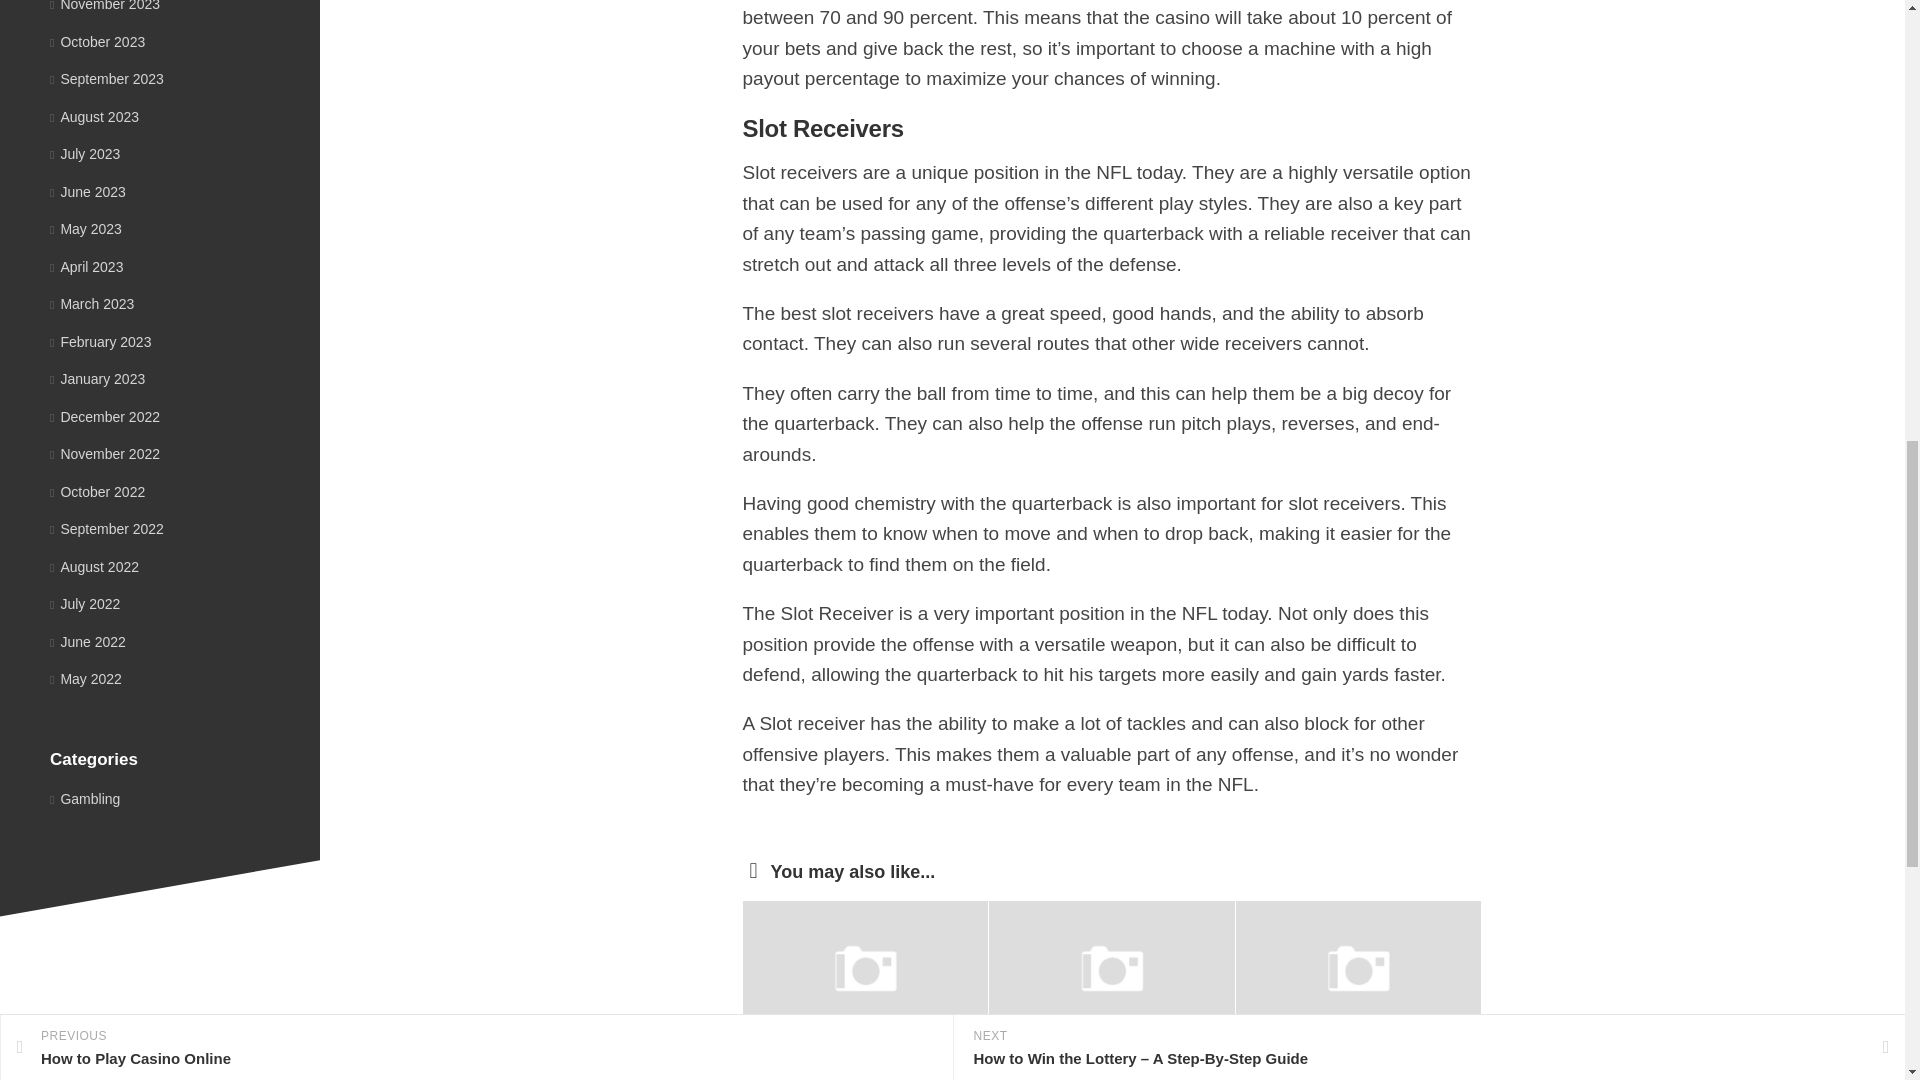 The height and width of the screenshot is (1080, 1920). What do you see at coordinates (1333, 1070) in the screenshot?
I see `Panduan Bermain Bola Online Judi untuk Pemula` at bounding box center [1333, 1070].